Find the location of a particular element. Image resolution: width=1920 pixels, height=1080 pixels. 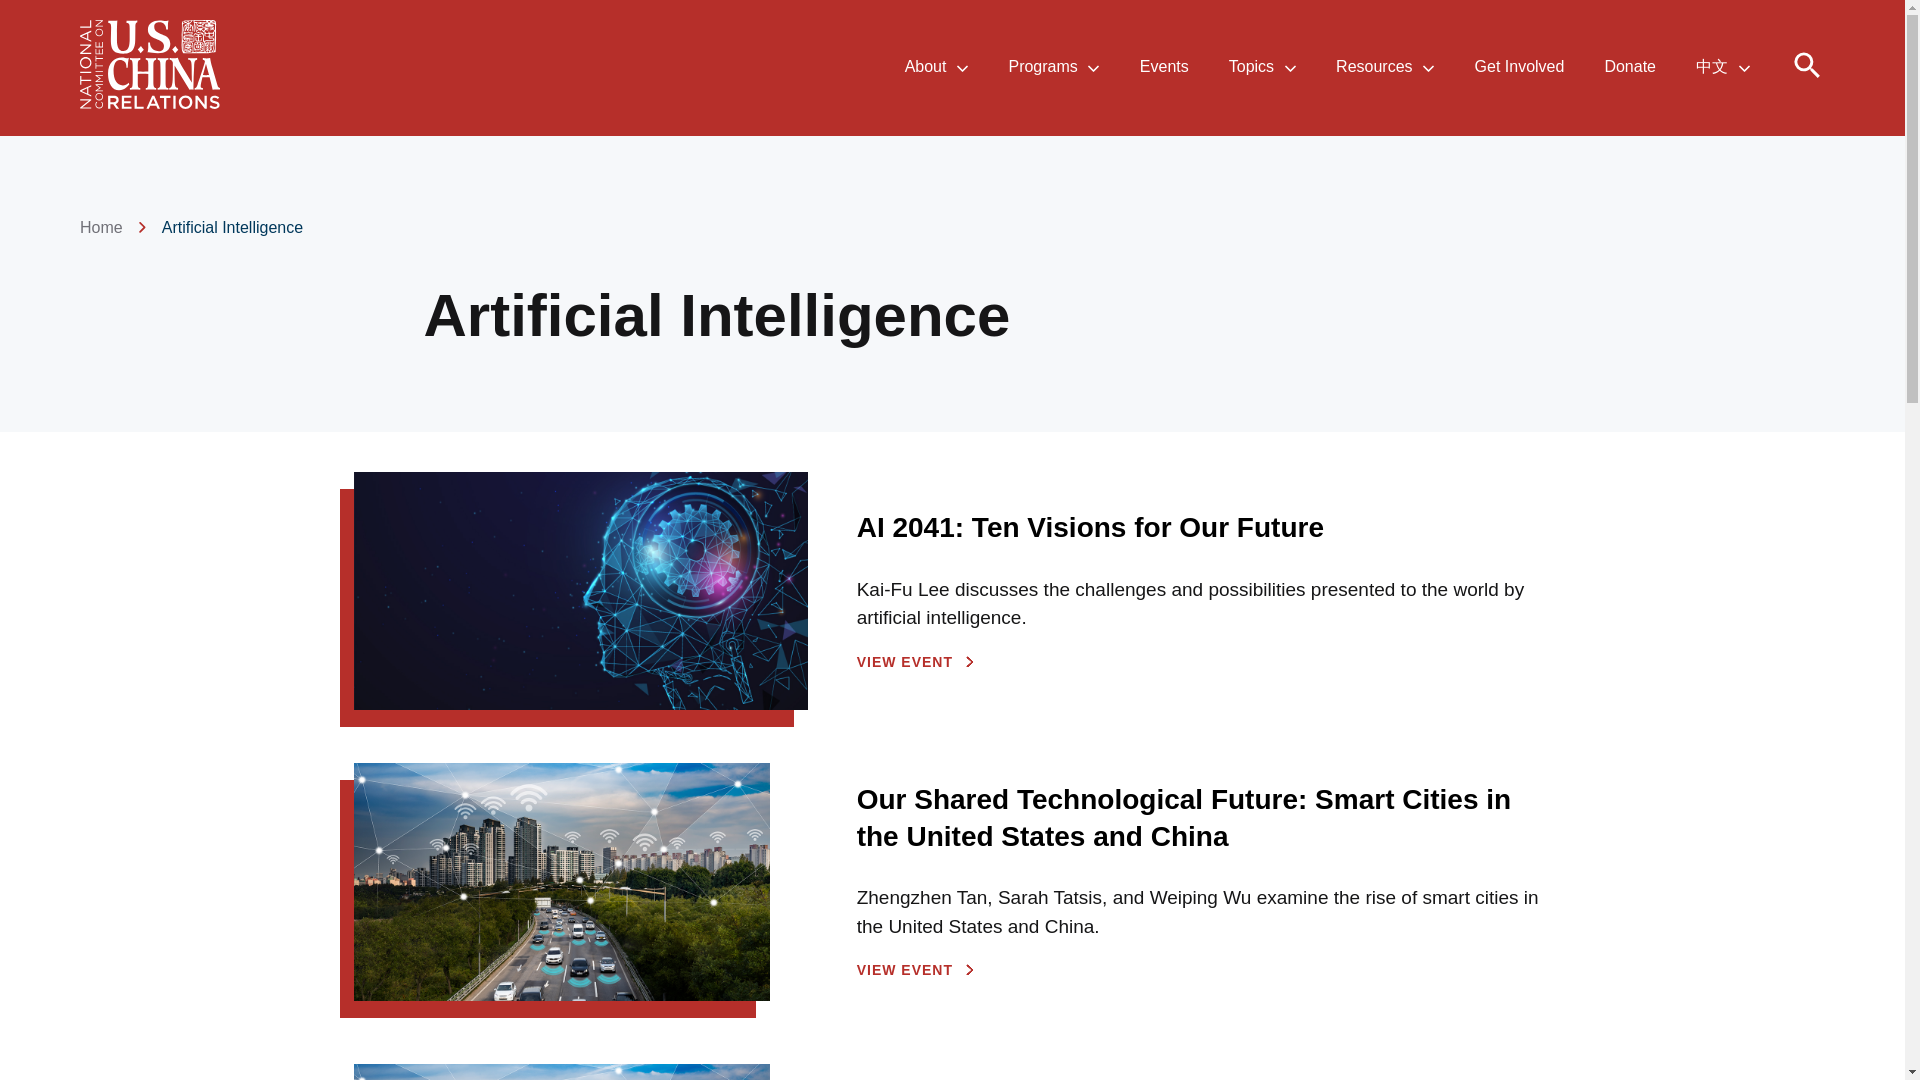

Donate is located at coordinates (1629, 68).